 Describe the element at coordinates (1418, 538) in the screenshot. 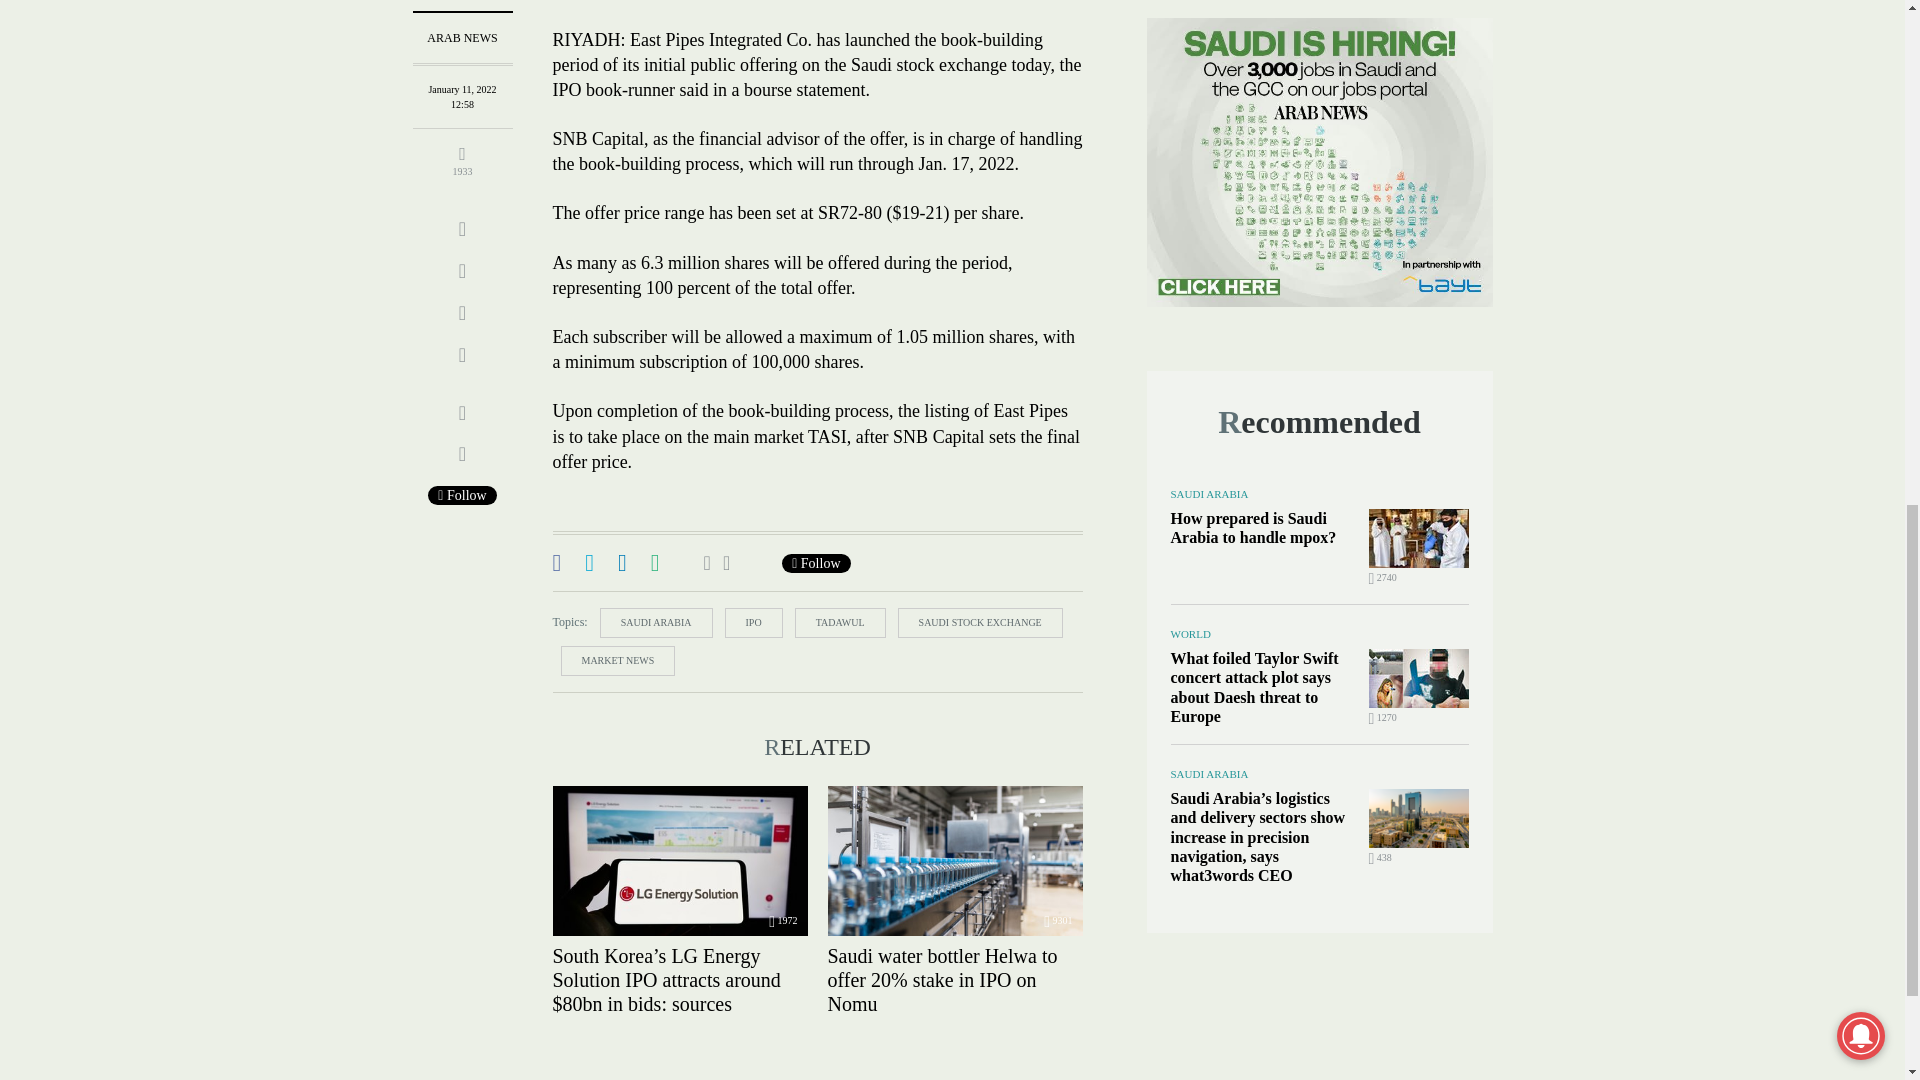

I see `How prepared is Saudi Arabia to handle mpox?` at that location.